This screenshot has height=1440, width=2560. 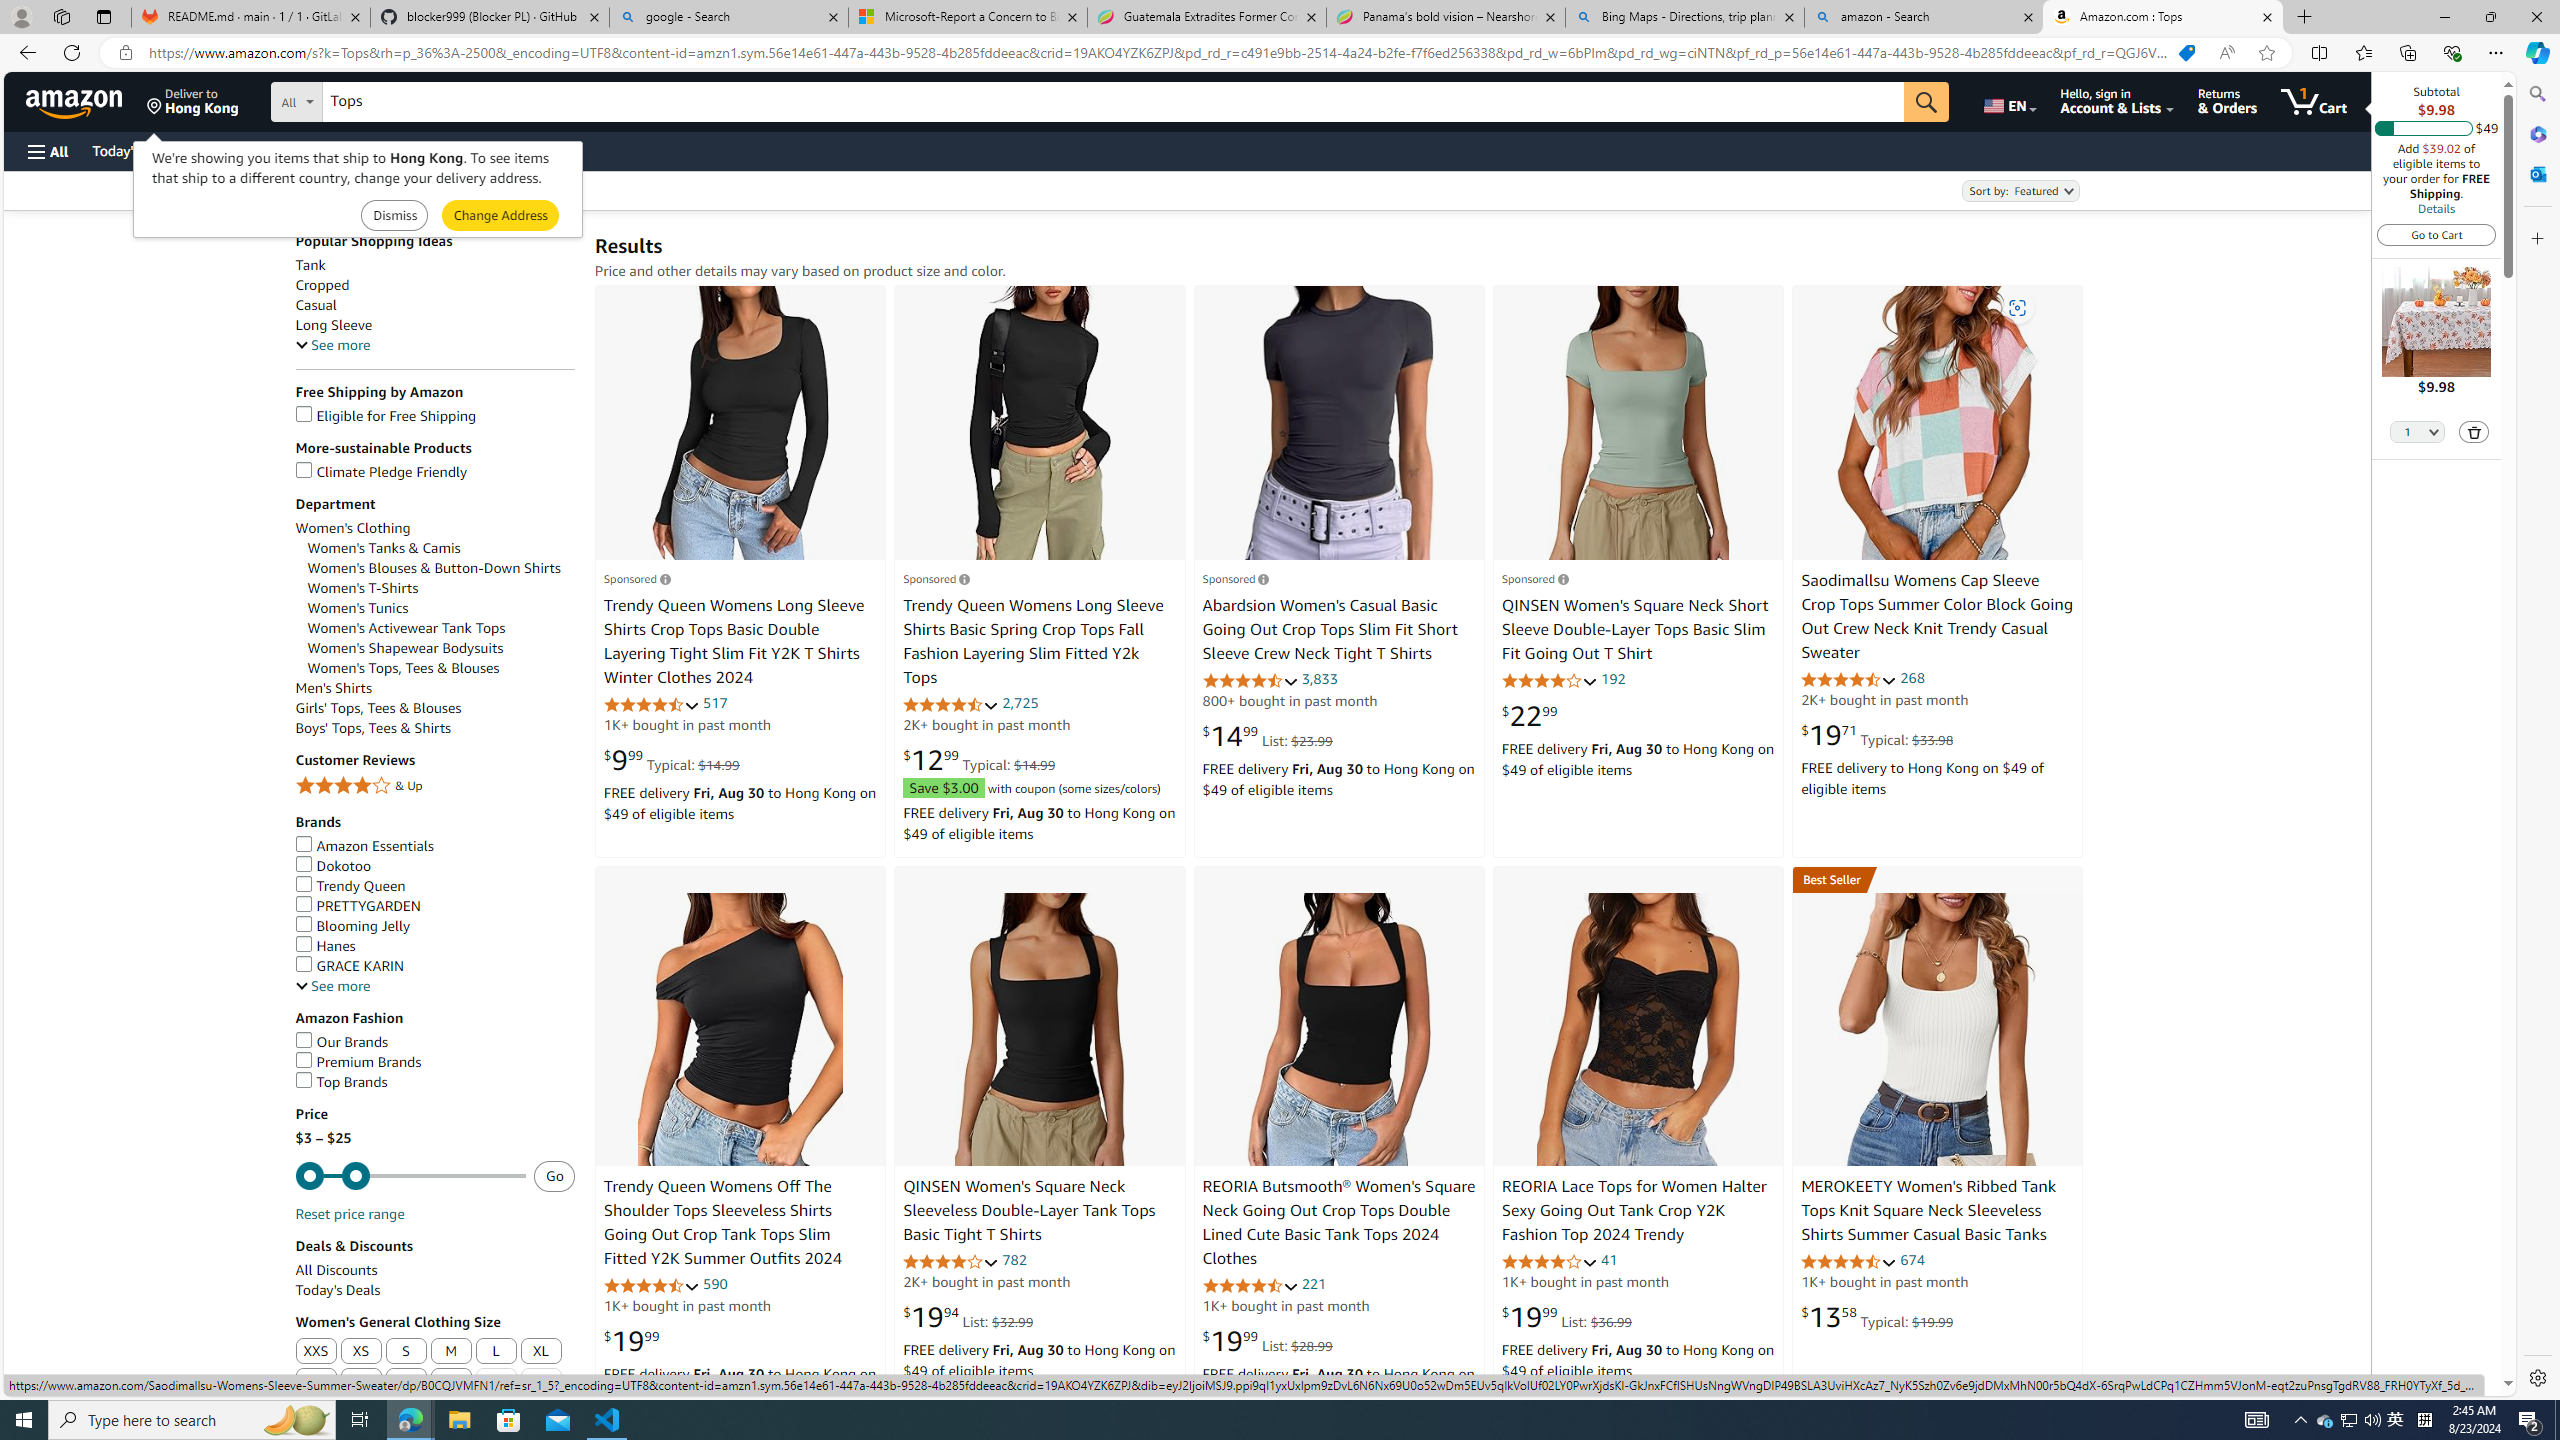 I want to click on Delete, so click(x=2475, y=432).